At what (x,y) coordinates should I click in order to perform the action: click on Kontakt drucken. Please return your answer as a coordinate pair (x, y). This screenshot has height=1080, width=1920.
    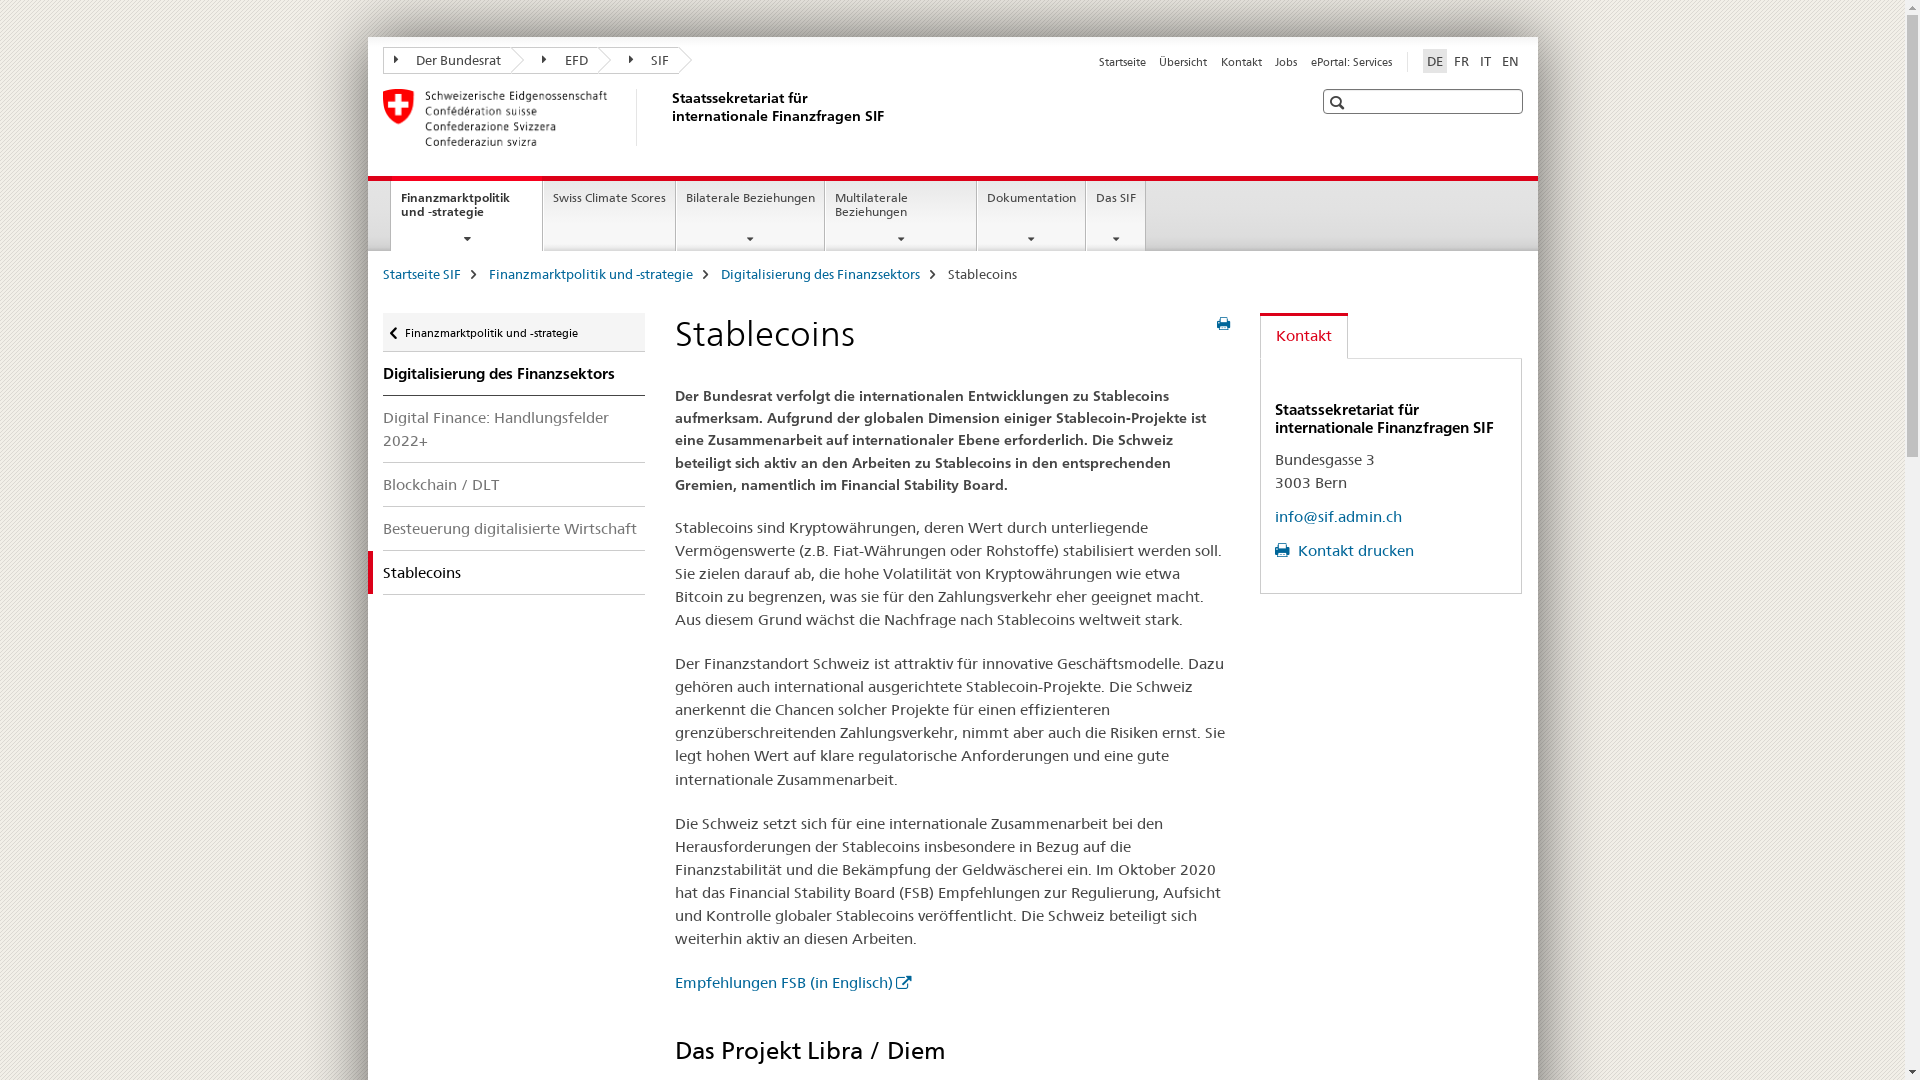
    Looking at the image, I should click on (1344, 550).